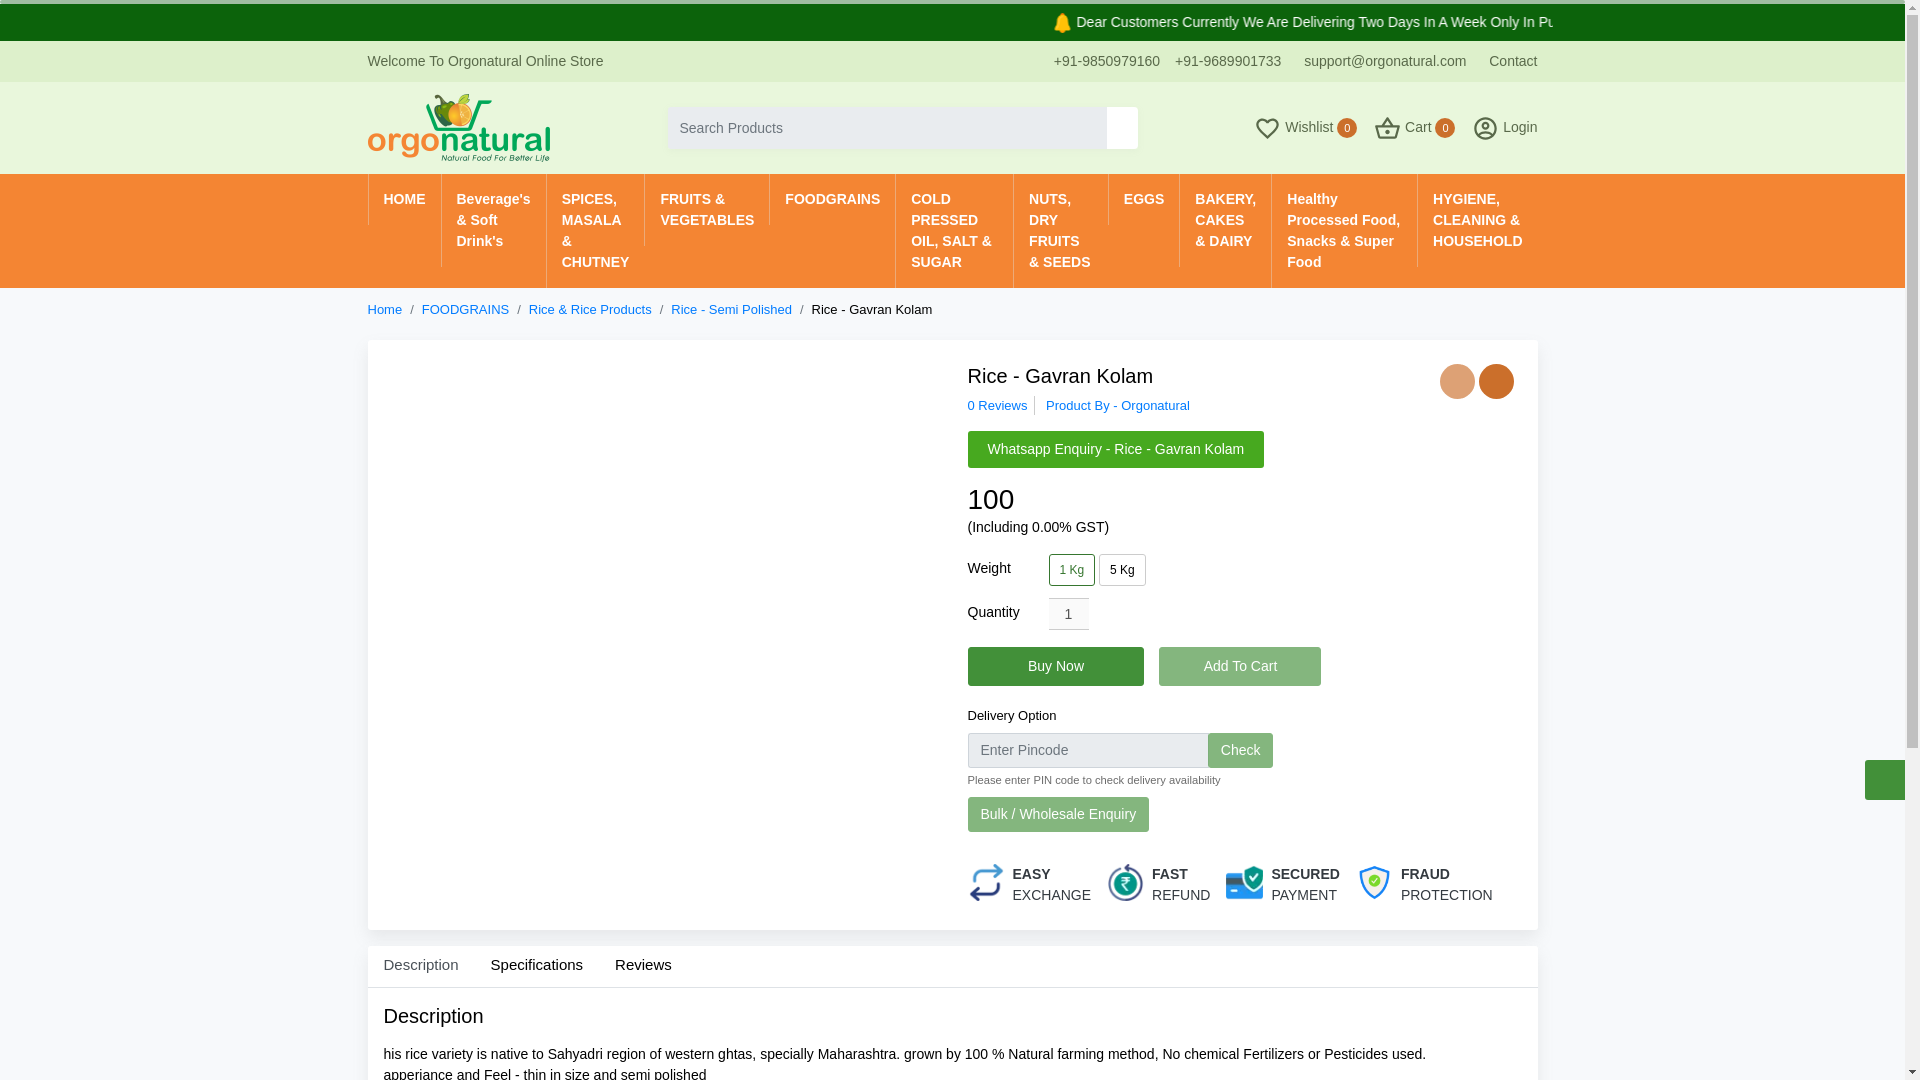 Image resolution: width=1920 pixels, height=1080 pixels. I want to click on FOODGRAINS, so click(832, 198).